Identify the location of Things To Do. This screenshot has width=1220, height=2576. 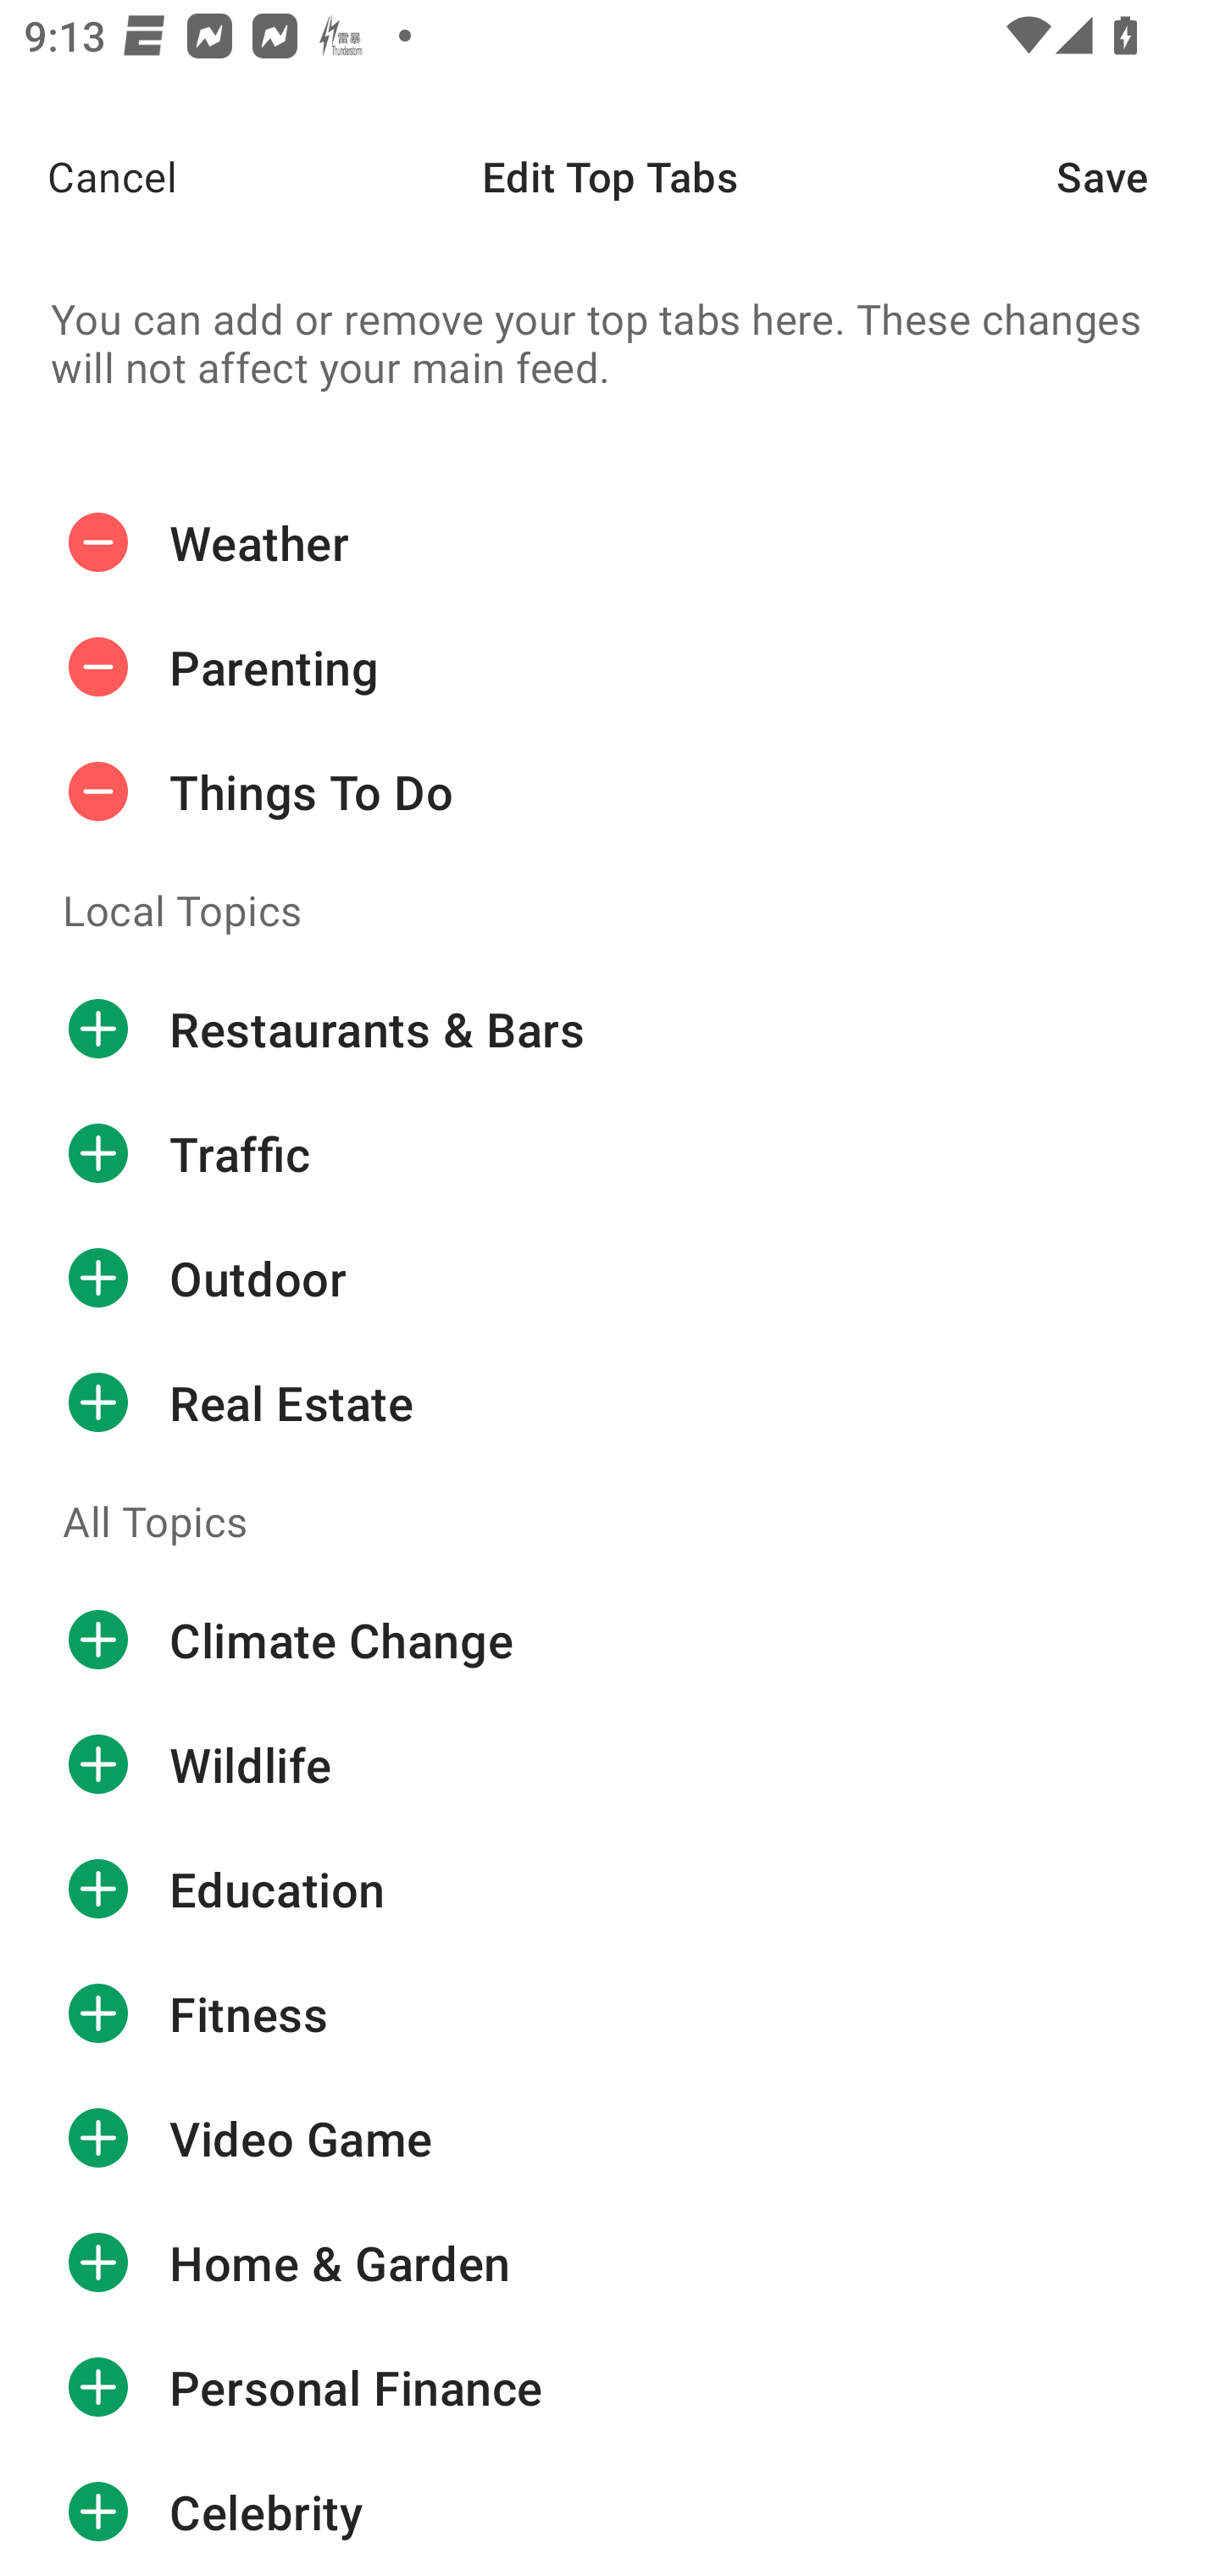
(610, 791).